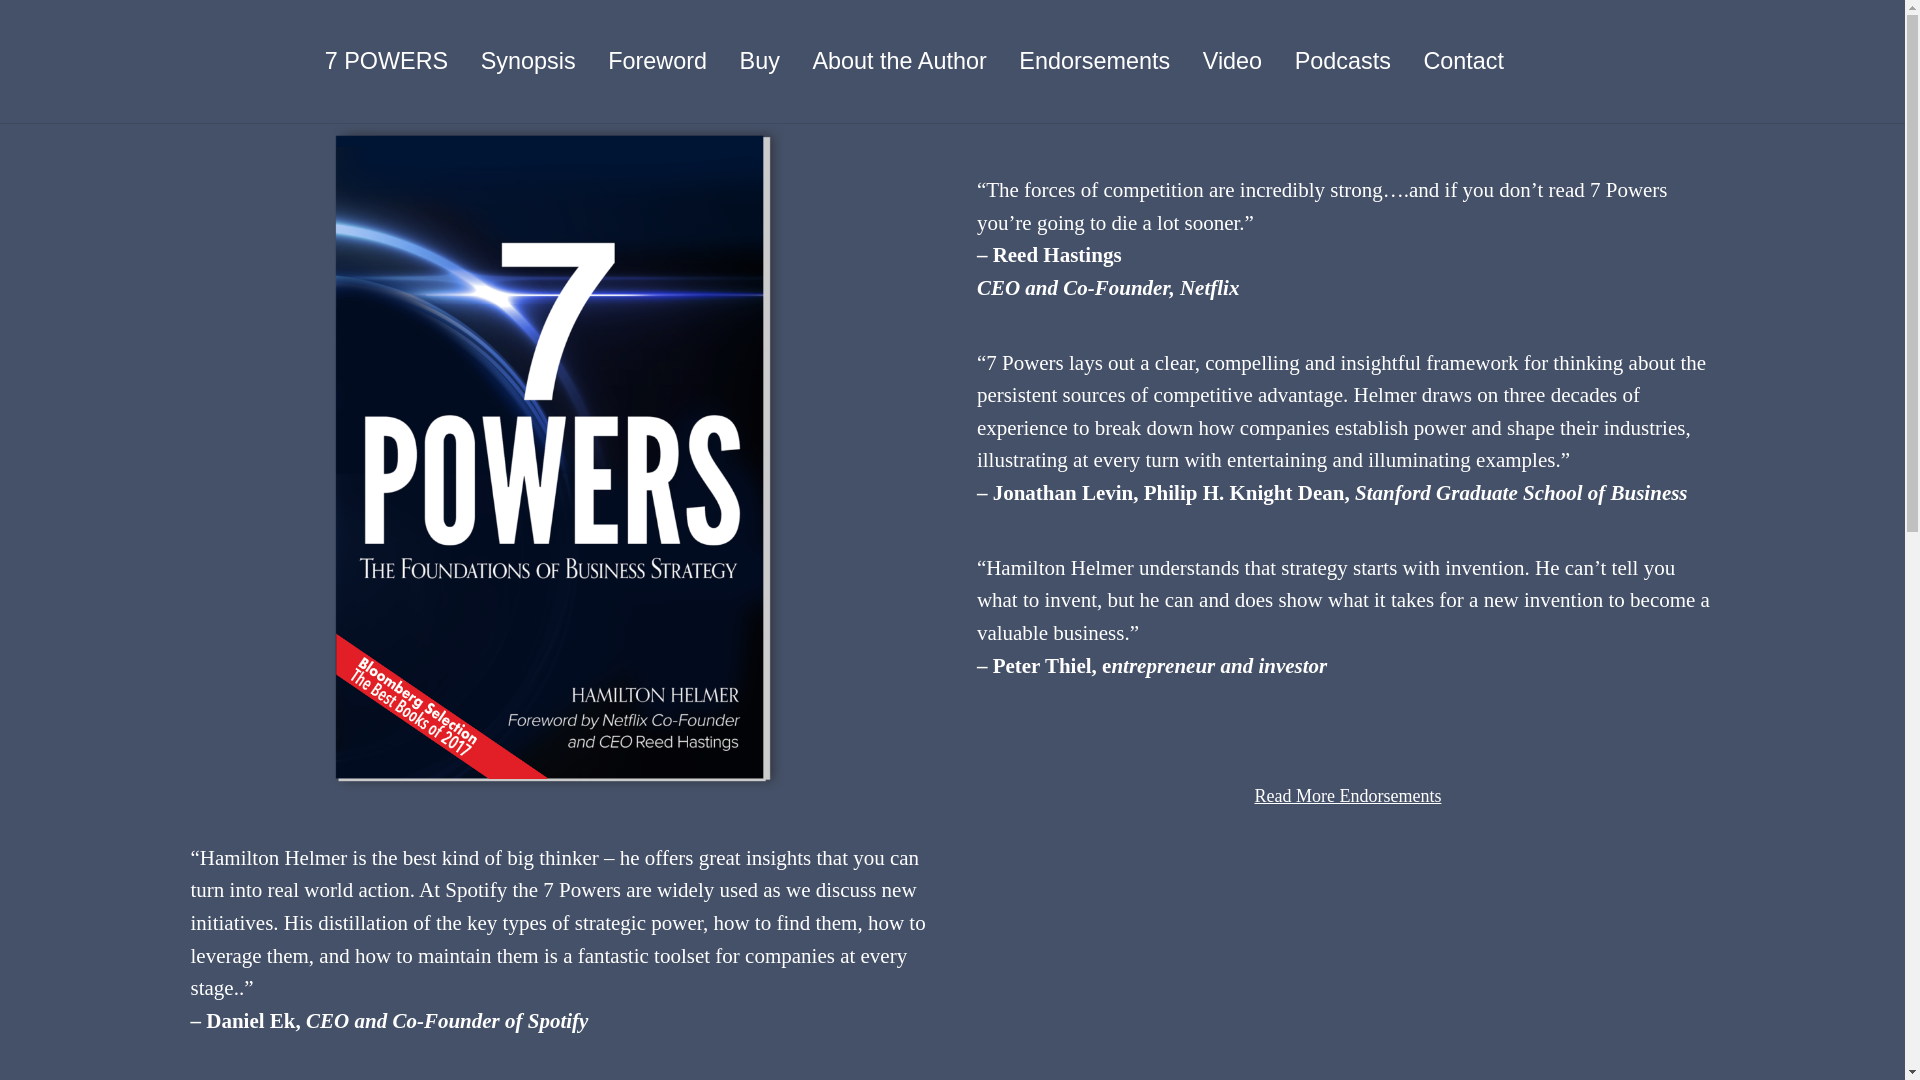 Image resolution: width=1920 pixels, height=1080 pixels. What do you see at coordinates (657, 61) in the screenshot?
I see `Foreword` at bounding box center [657, 61].